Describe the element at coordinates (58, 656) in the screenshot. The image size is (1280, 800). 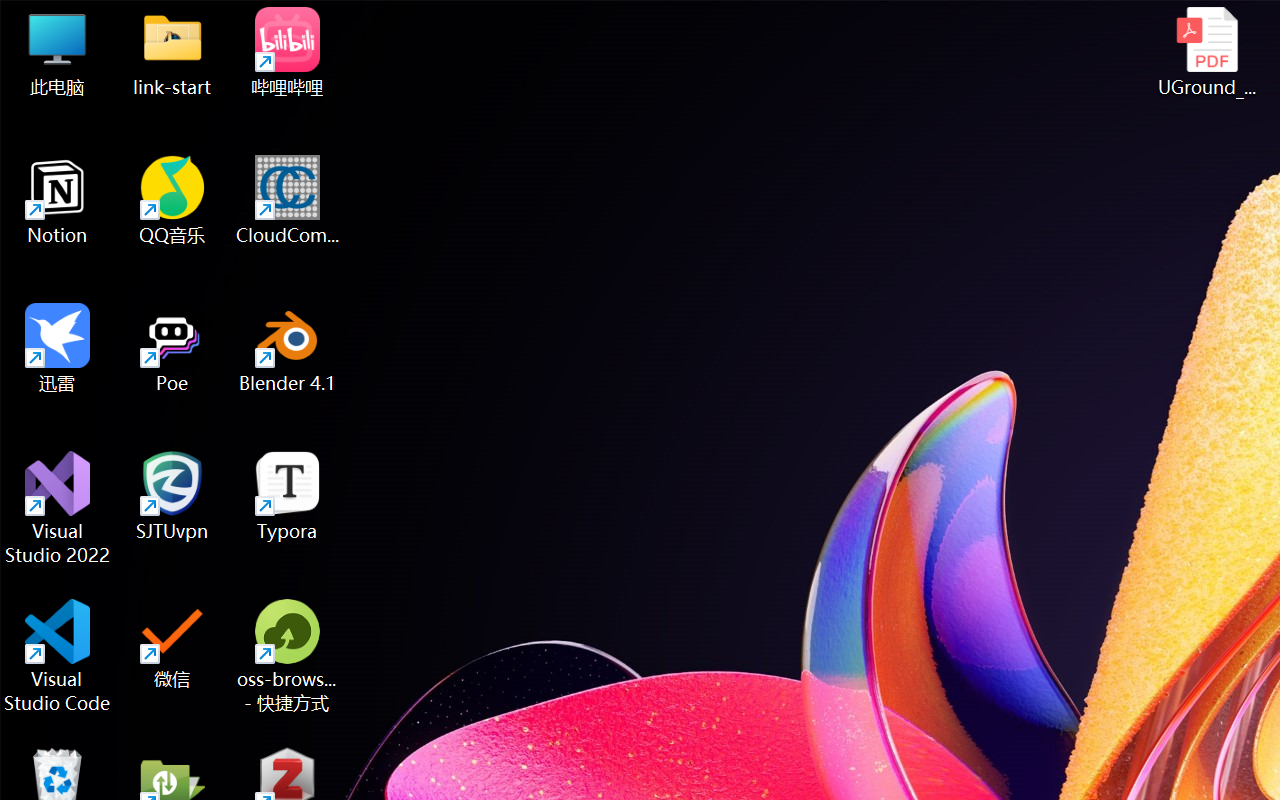
I see `Visual Studio Code` at that location.